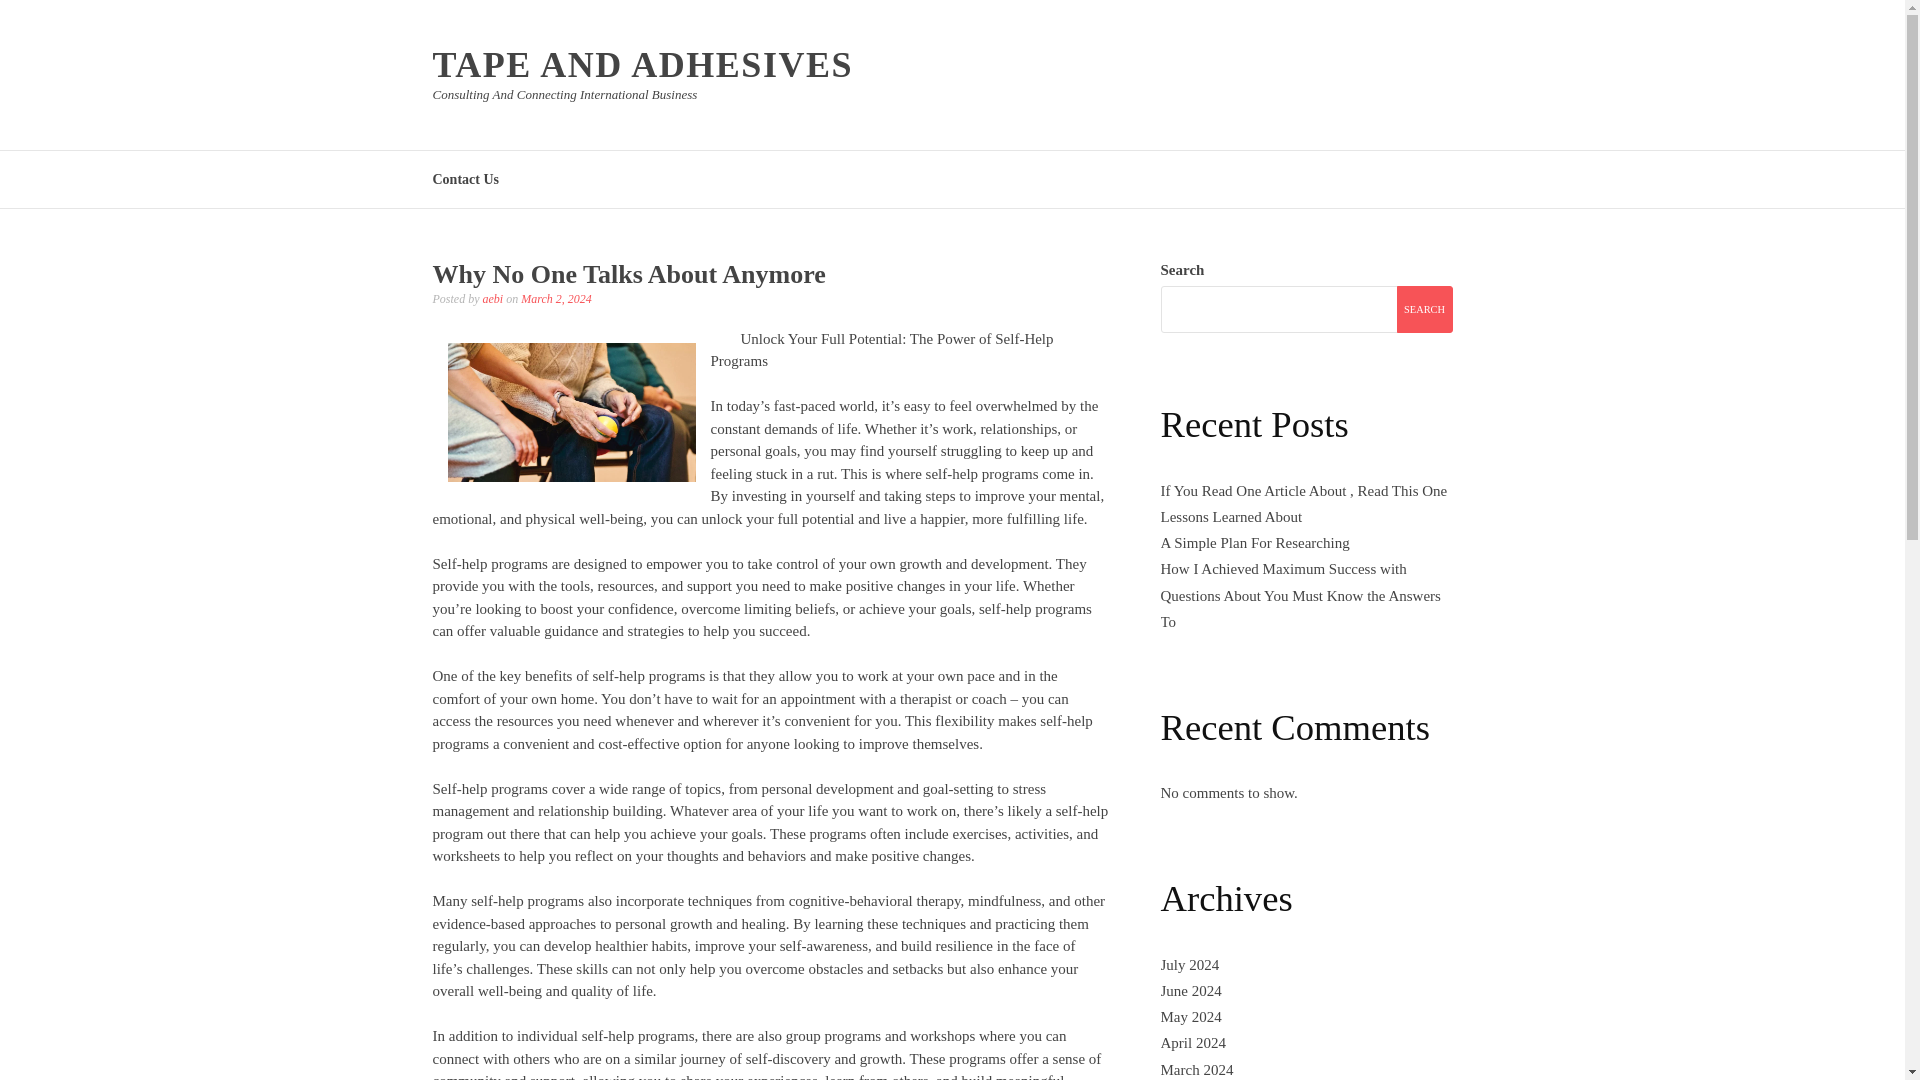  Describe the element at coordinates (1423, 309) in the screenshot. I see `SEARCH` at that location.